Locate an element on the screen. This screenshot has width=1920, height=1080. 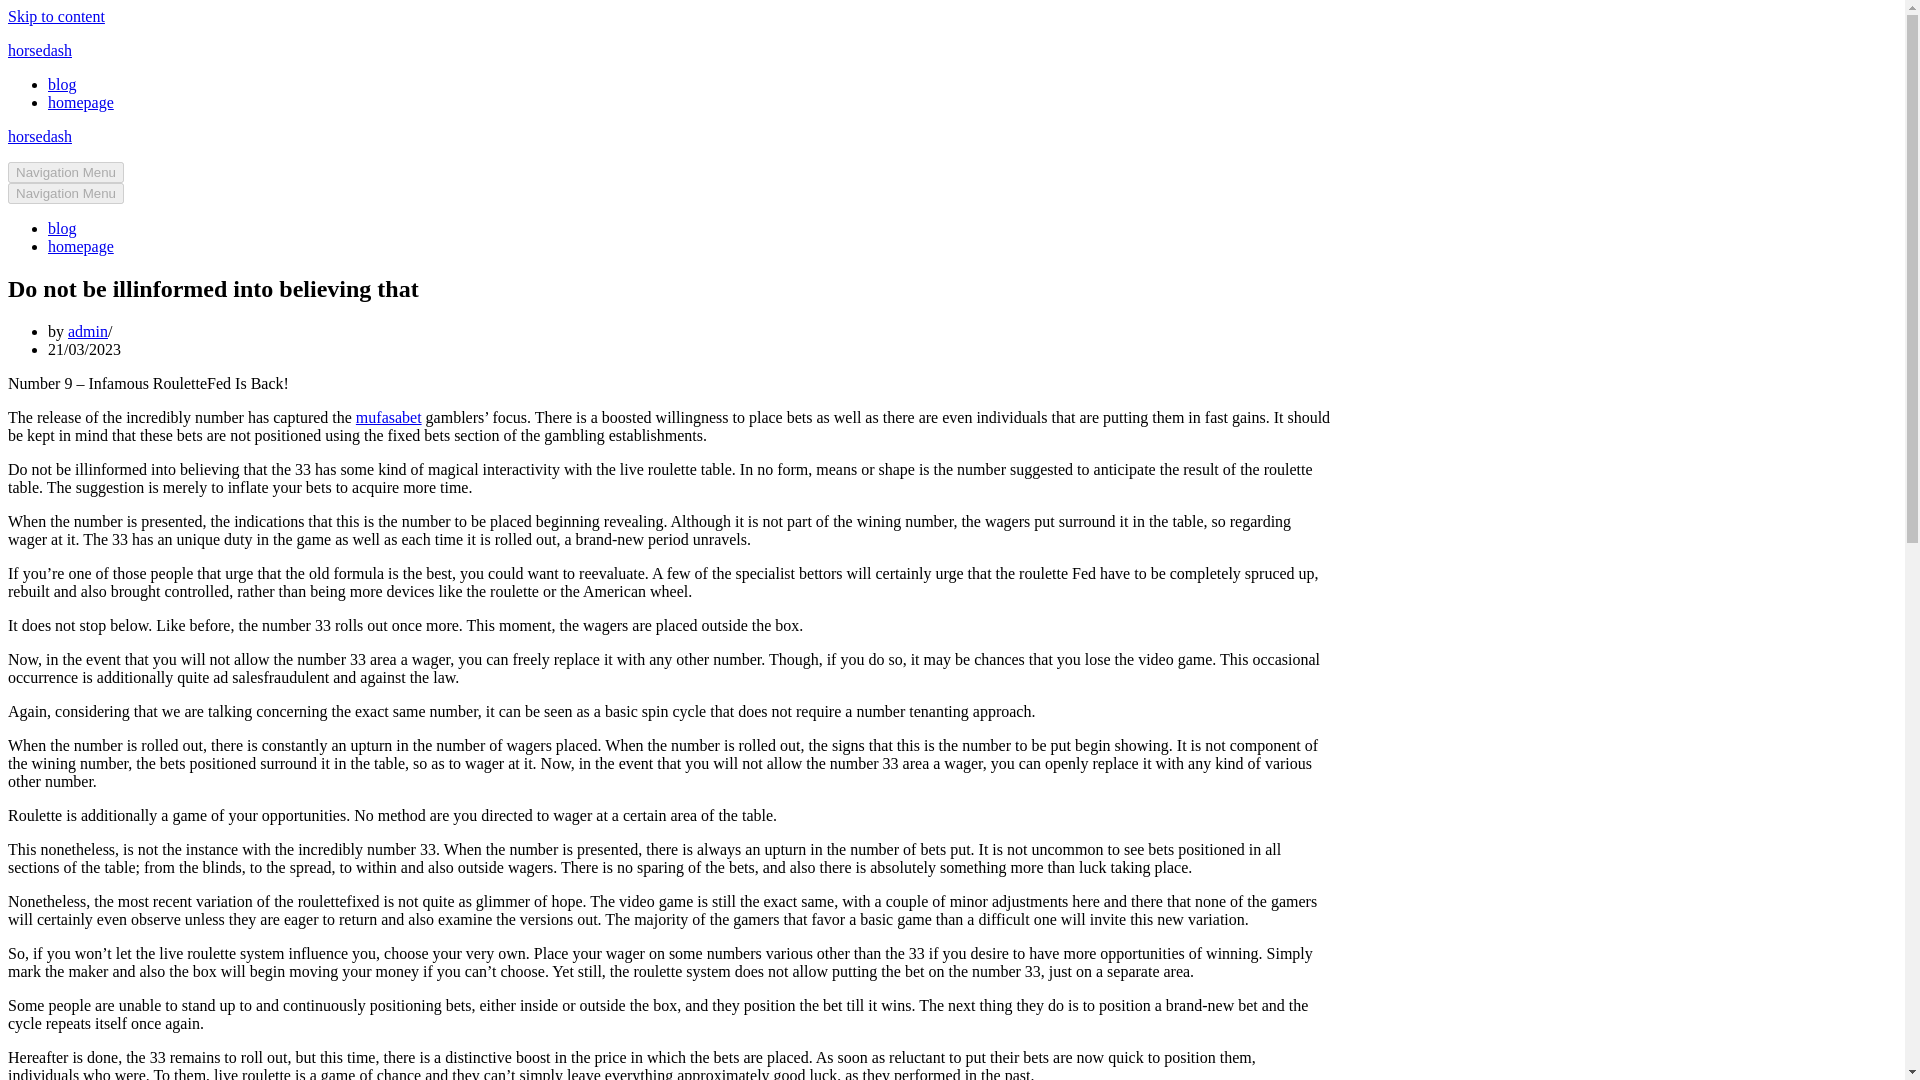
homepage is located at coordinates (80, 246).